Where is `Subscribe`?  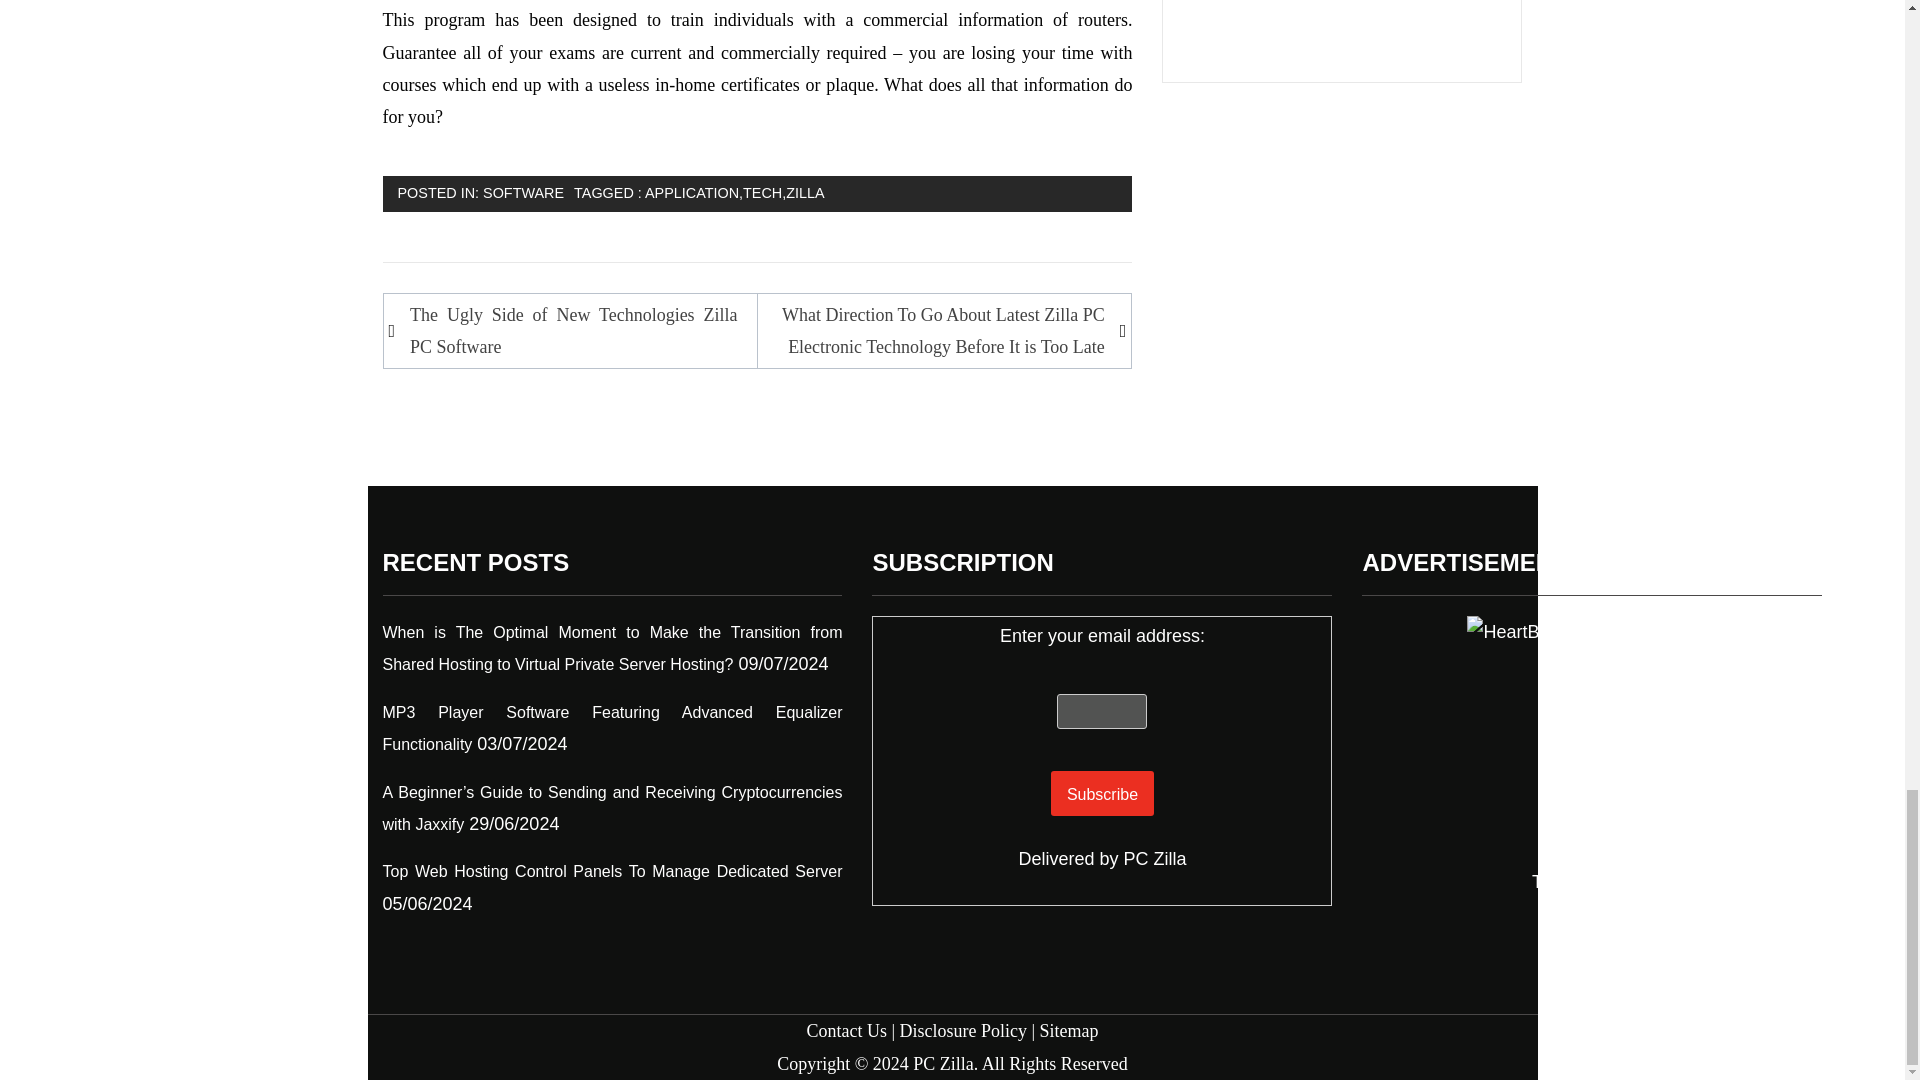
Subscribe is located at coordinates (1102, 794).